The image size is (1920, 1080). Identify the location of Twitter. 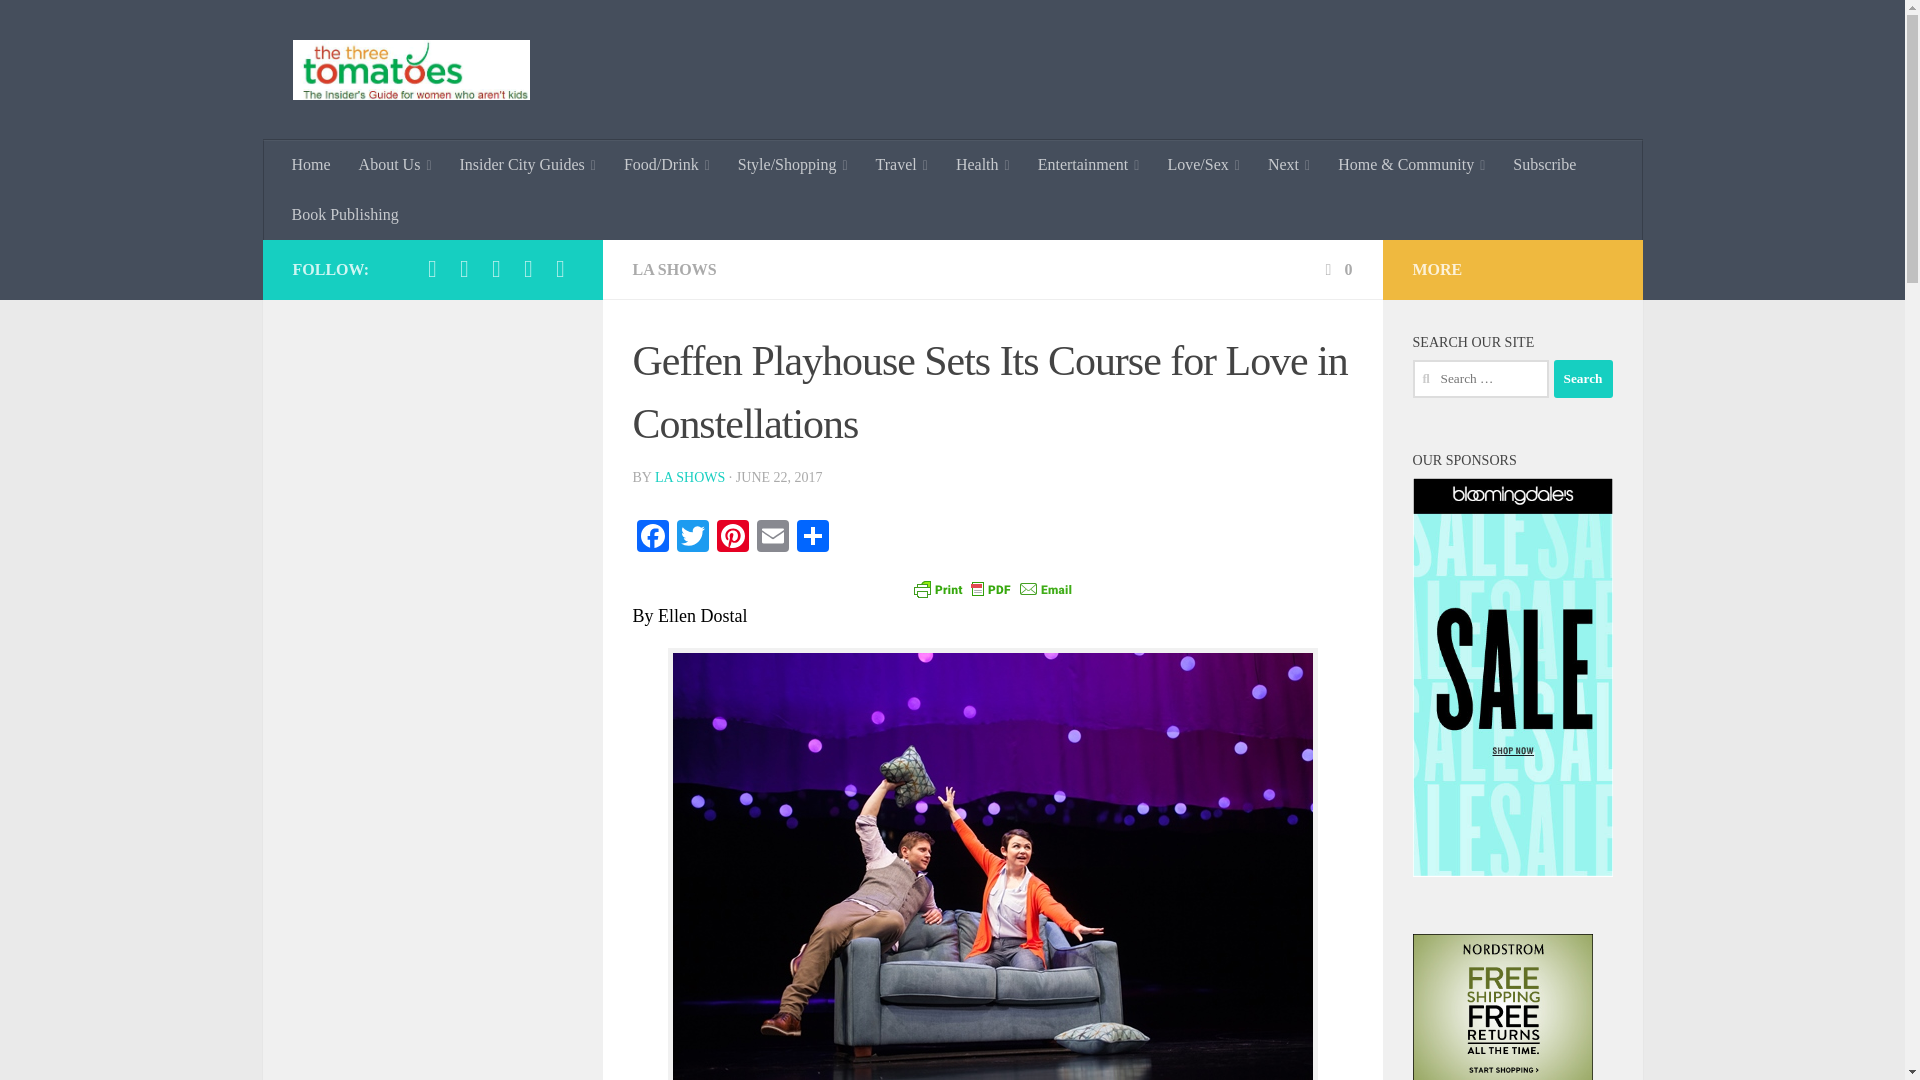
(692, 538).